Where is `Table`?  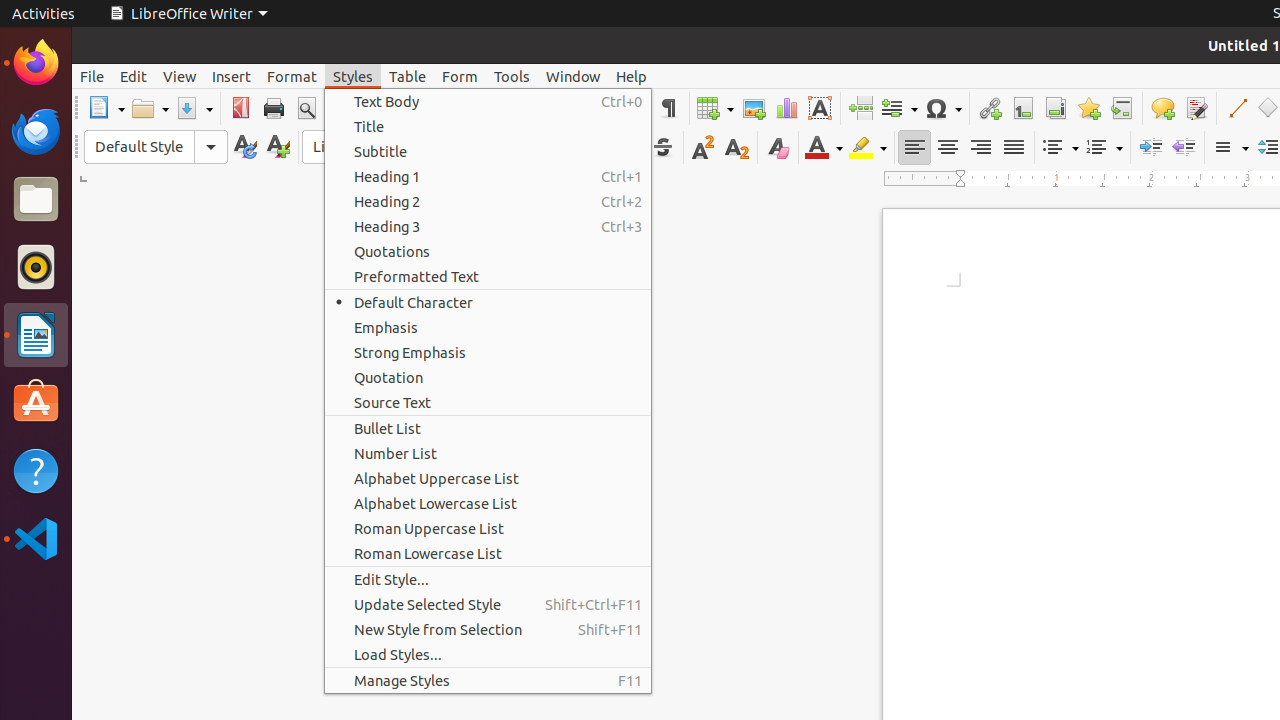 Table is located at coordinates (408, 76).